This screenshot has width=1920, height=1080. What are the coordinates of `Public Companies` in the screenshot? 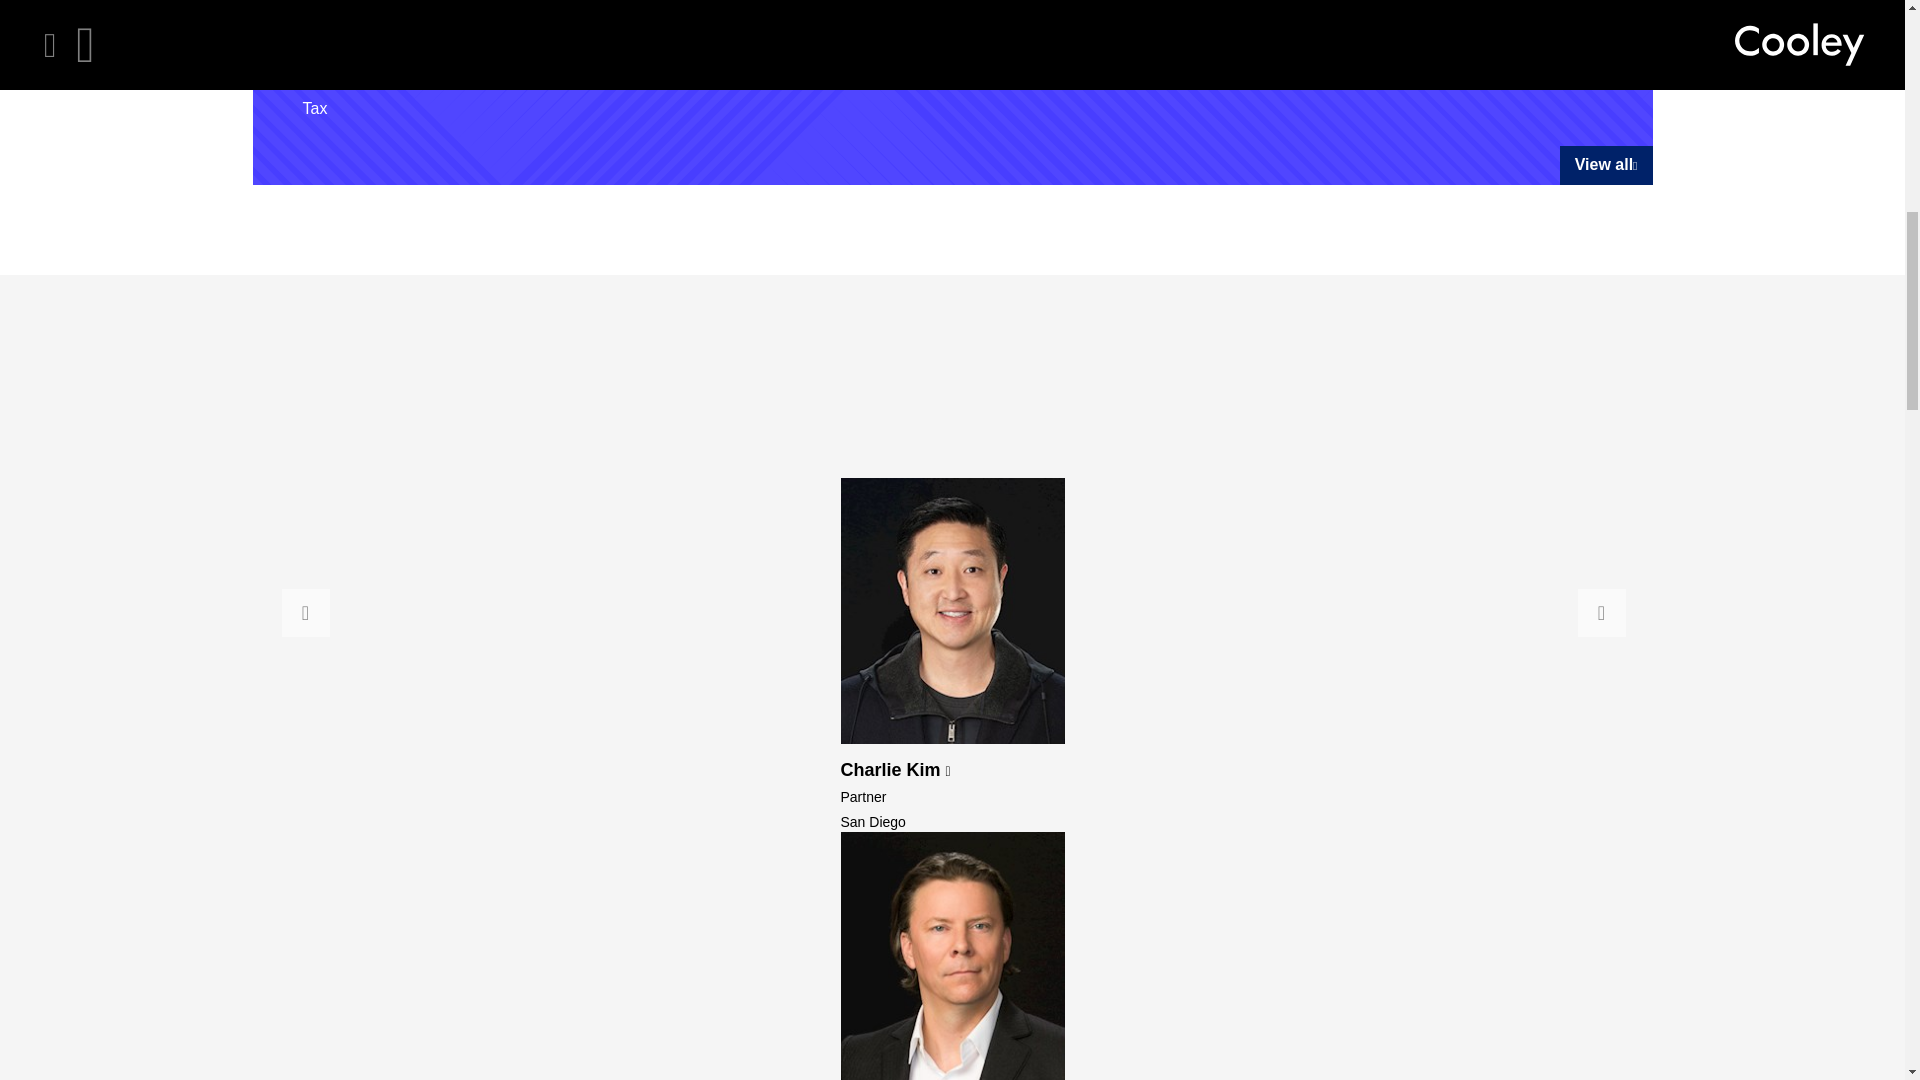 It's located at (808, 34).